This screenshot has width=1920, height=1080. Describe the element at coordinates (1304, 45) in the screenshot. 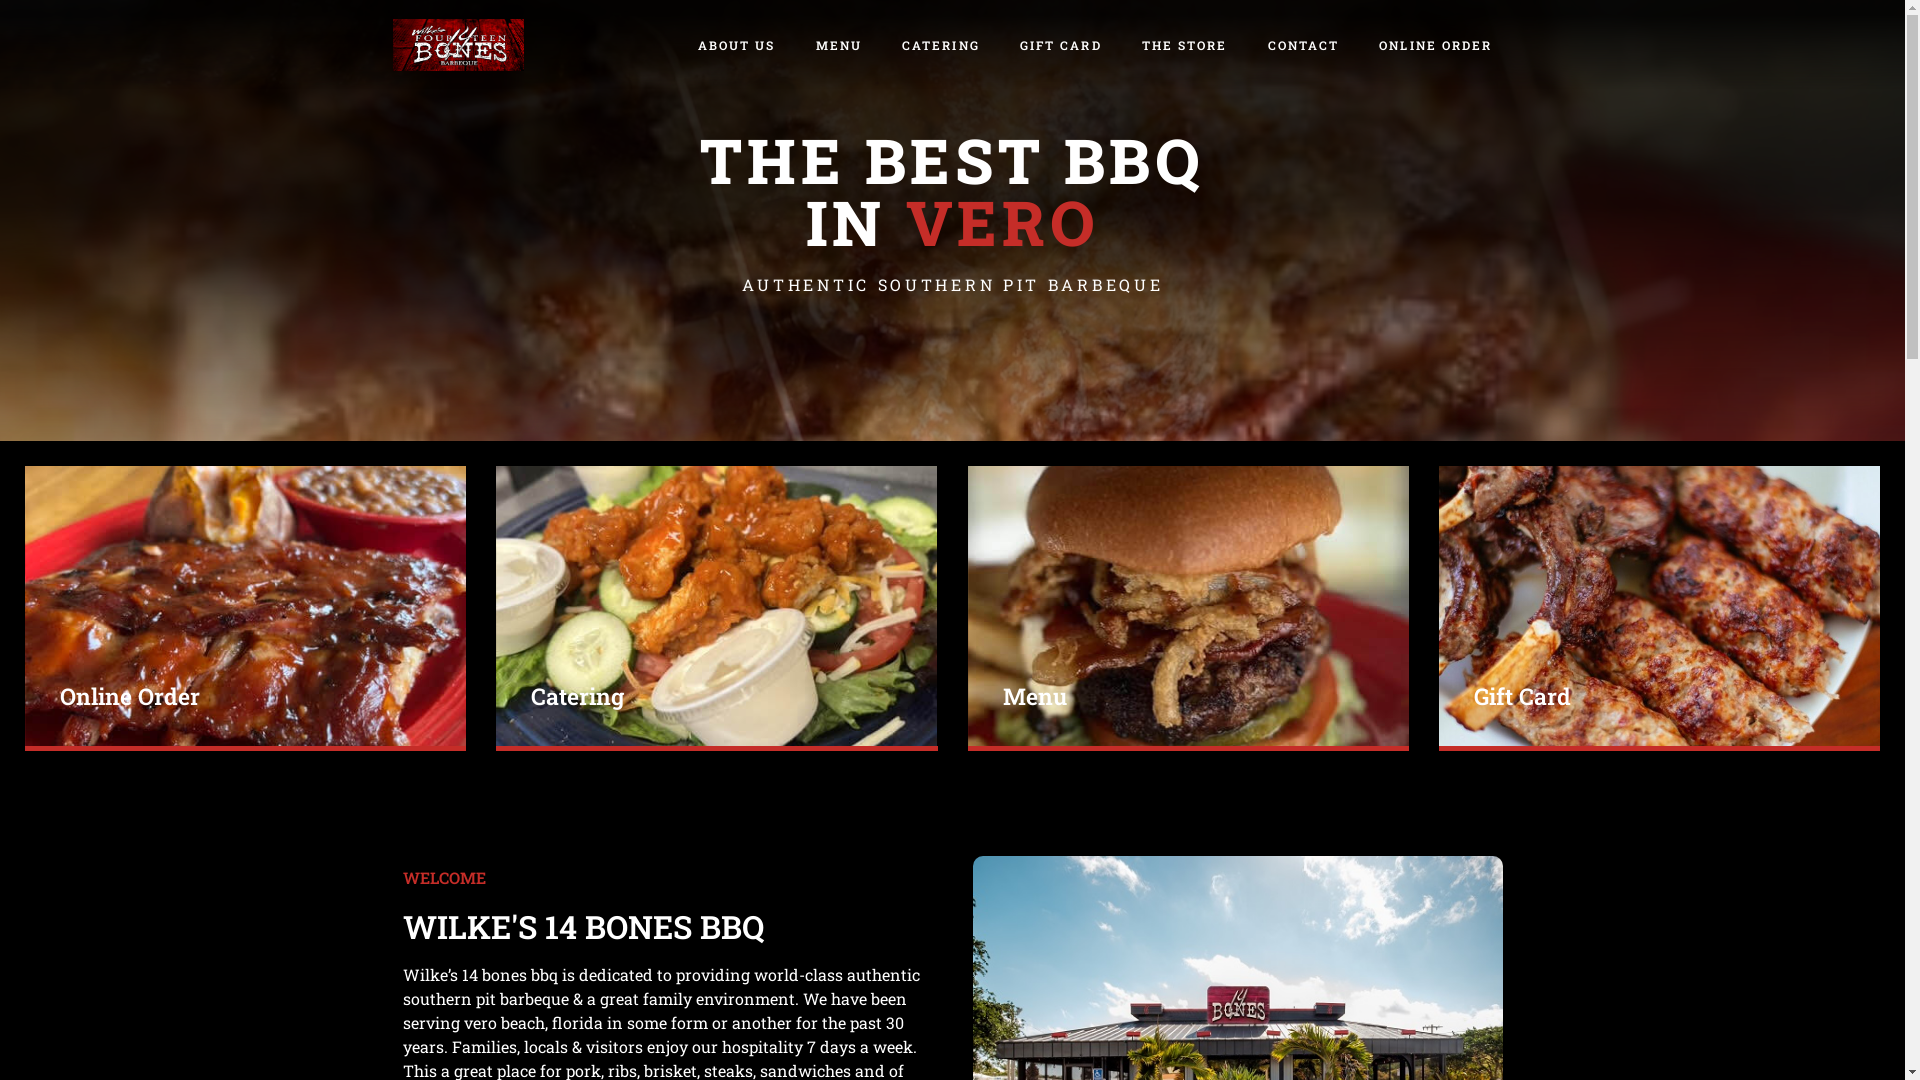

I see `CONTACT` at that location.